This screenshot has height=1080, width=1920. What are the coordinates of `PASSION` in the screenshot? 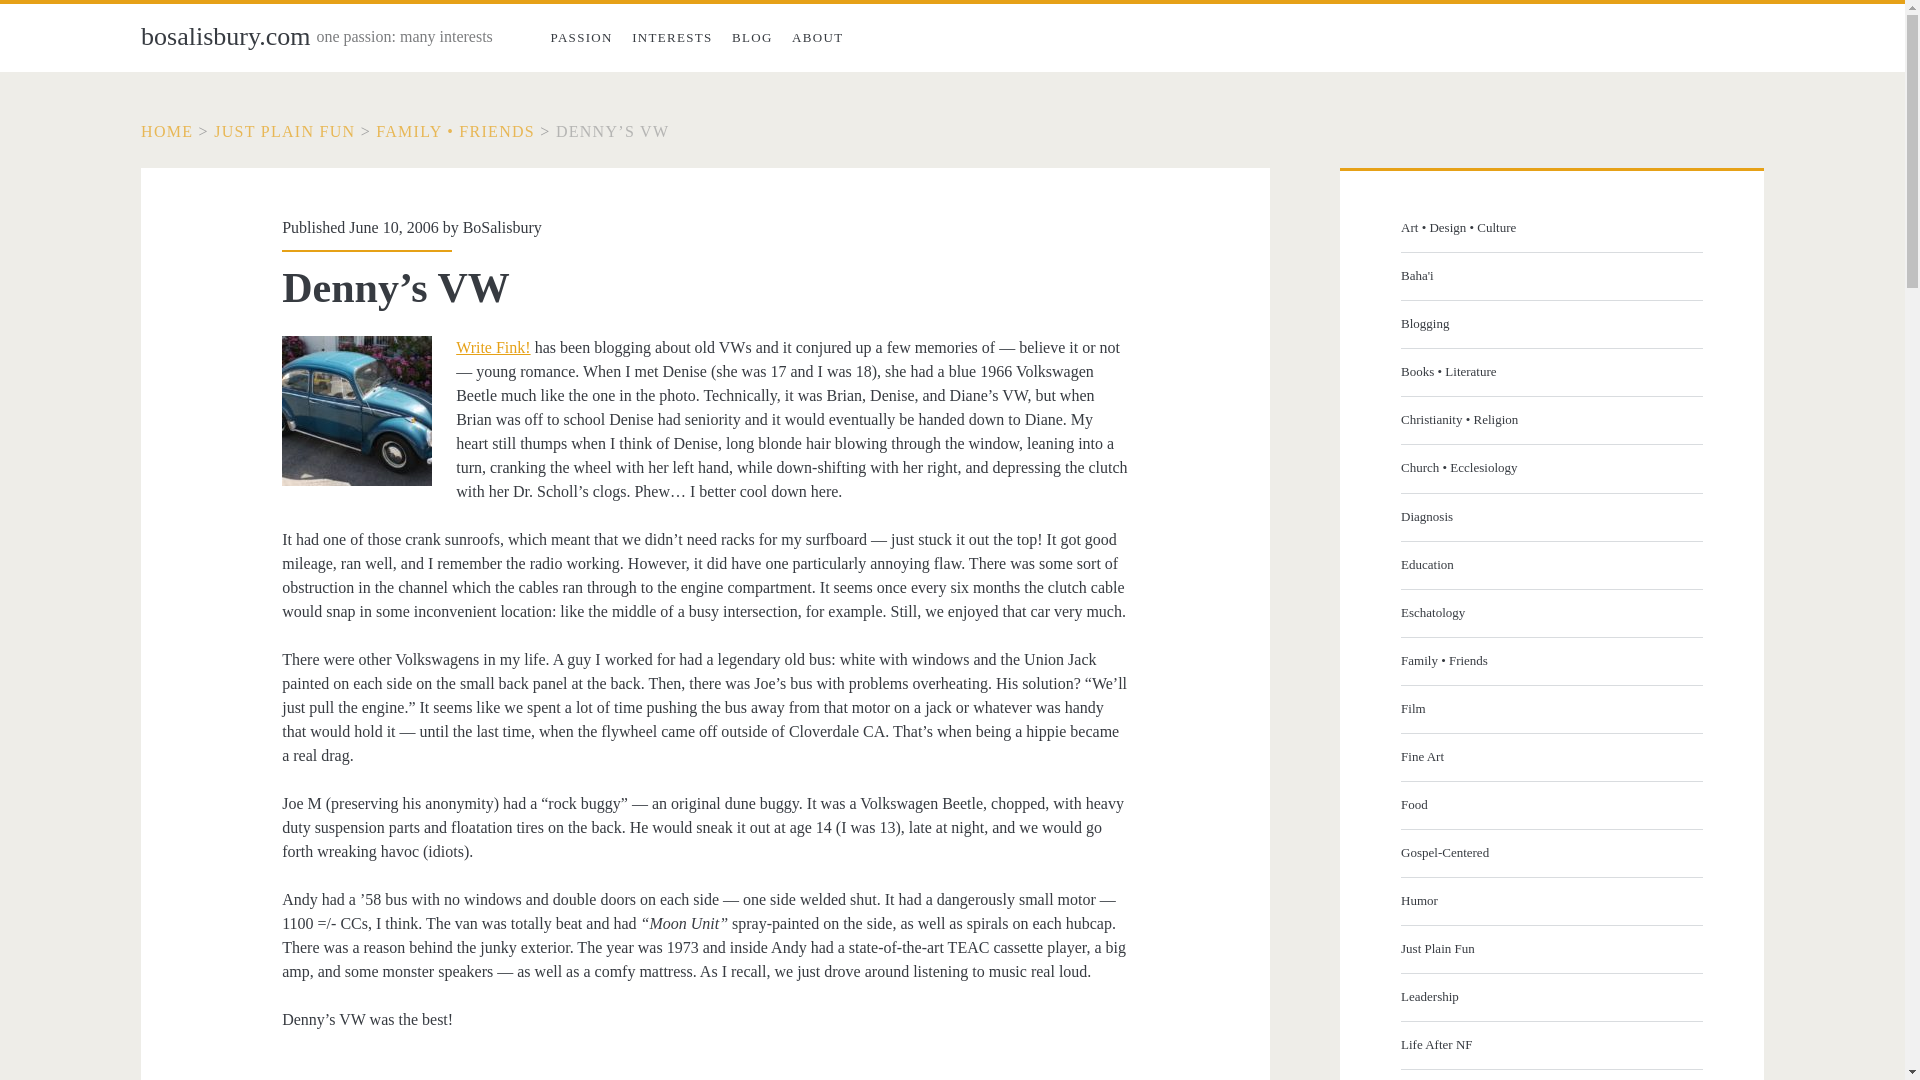 It's located at (582, 38).